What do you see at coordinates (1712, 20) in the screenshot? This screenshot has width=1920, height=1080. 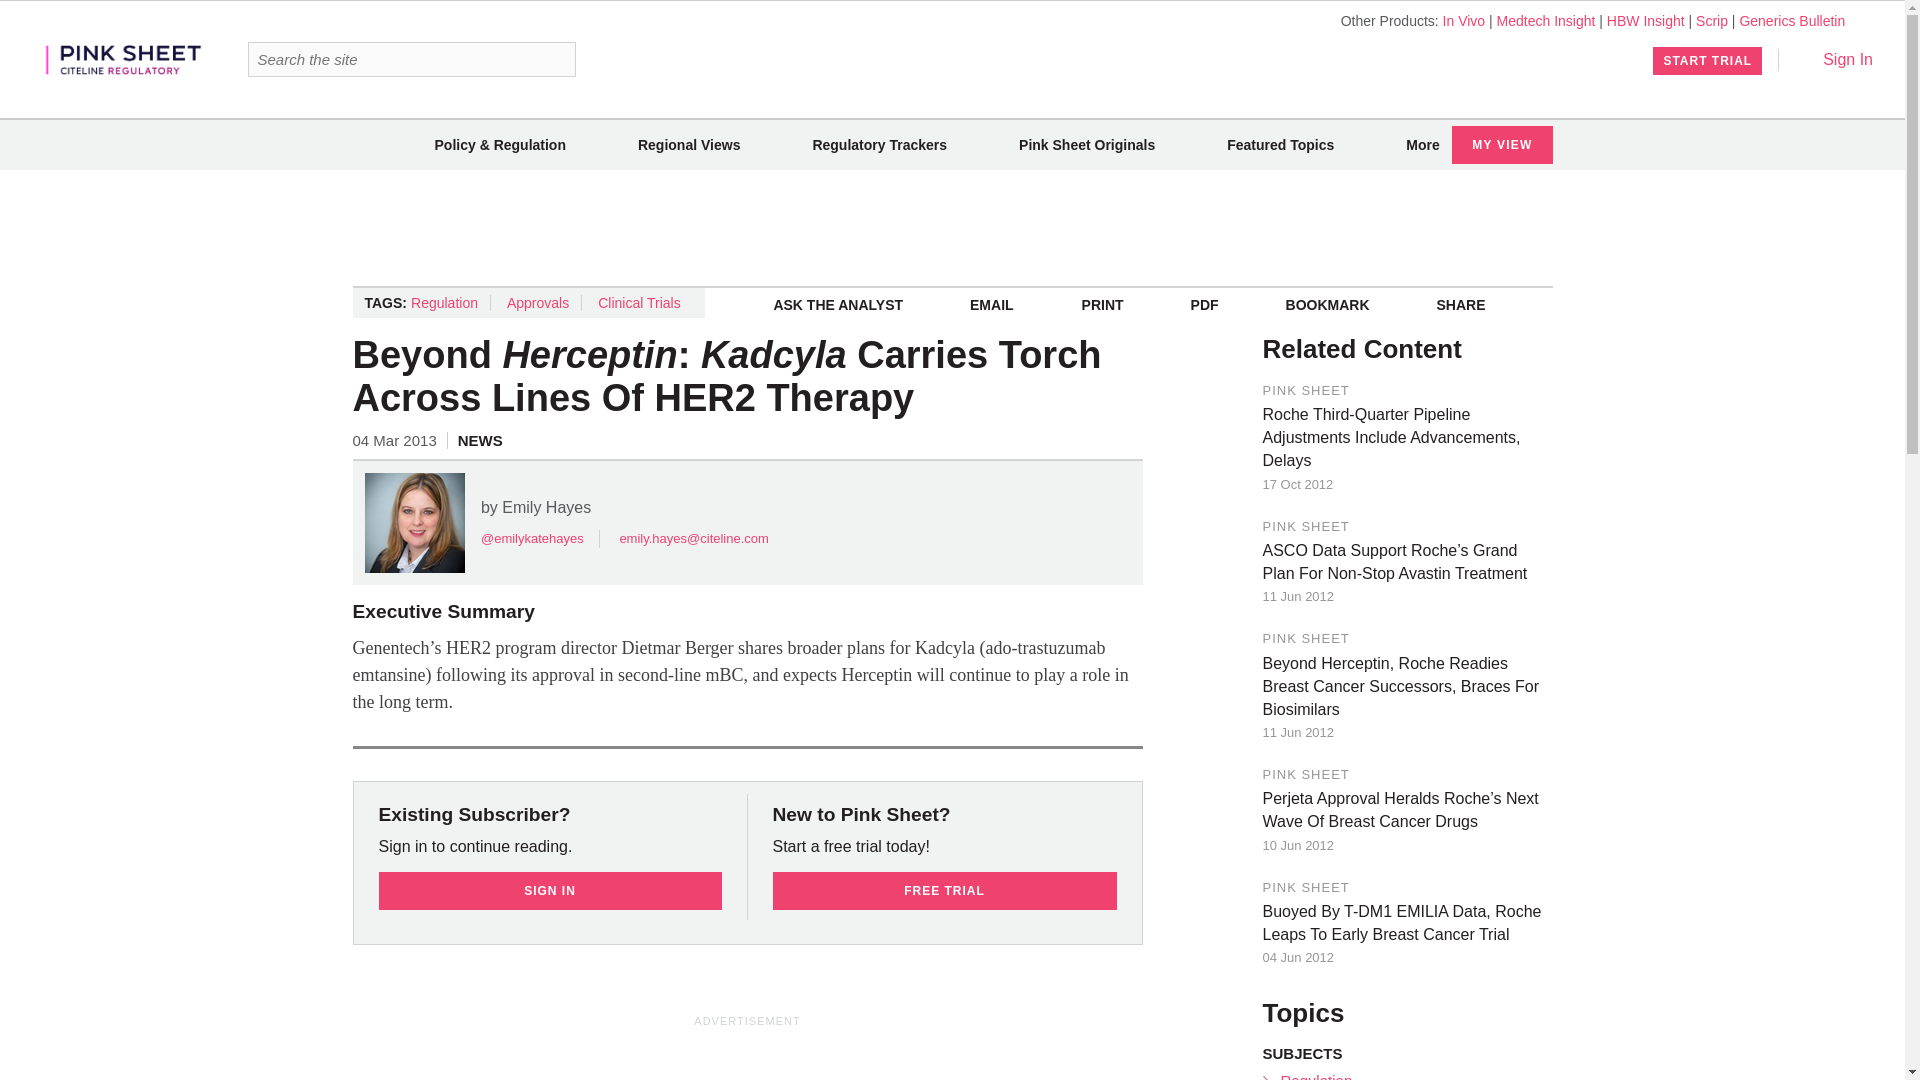 I see `Scrip` at bounding box center [1712, 20].